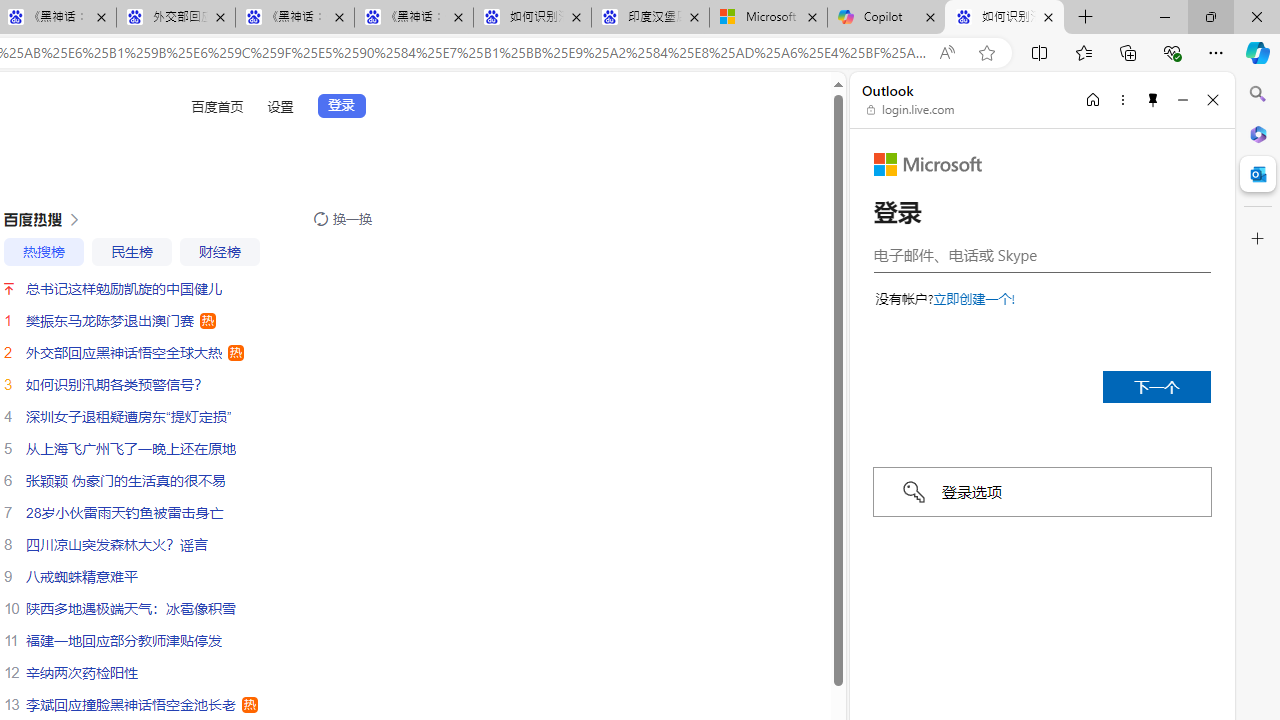 The width and height of the screenshot is (1280, 720). What do you see at coordinates (886, 18) in the screenshot?
I see `Copilot` at bounding box center [886, 18].